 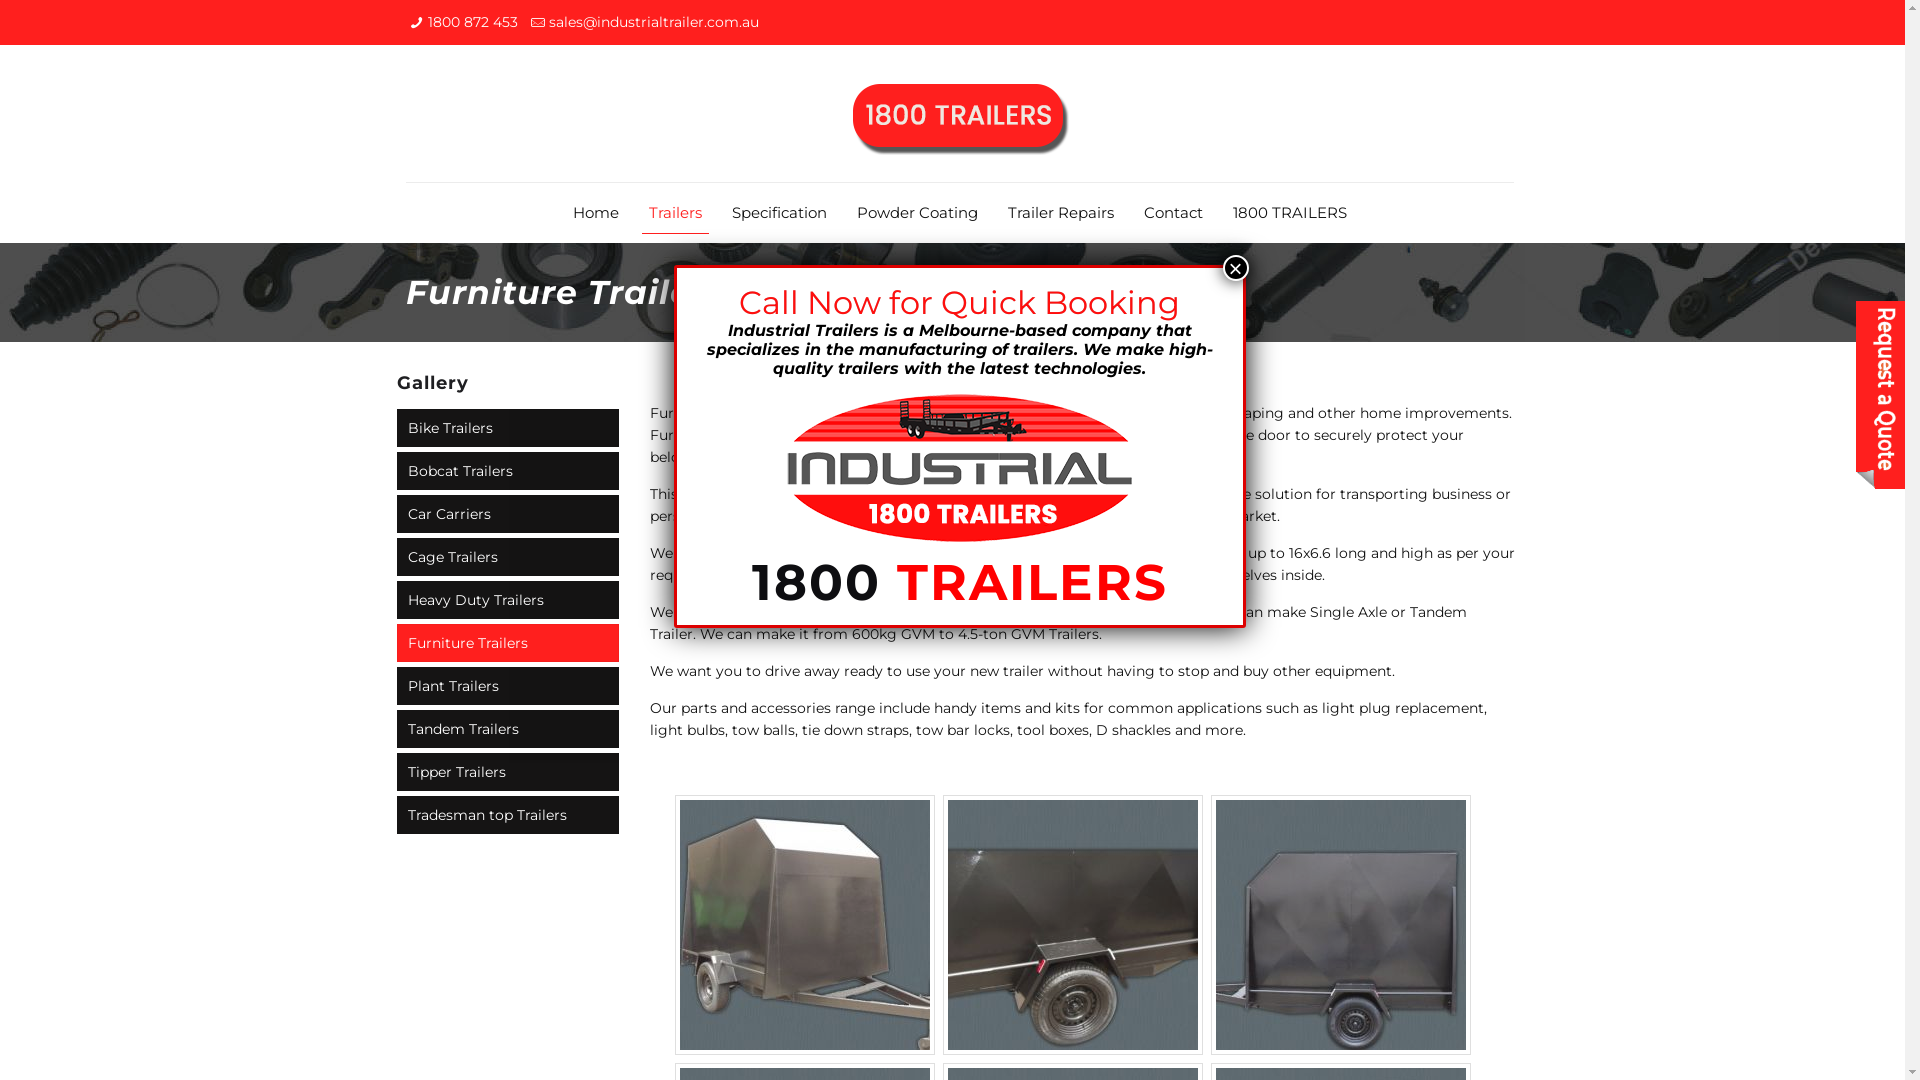 What do you see at coordinates (1341, 925) in the screenshot?
I see `Furniture-Trailers-13018` at bounding box center [1341, 925].